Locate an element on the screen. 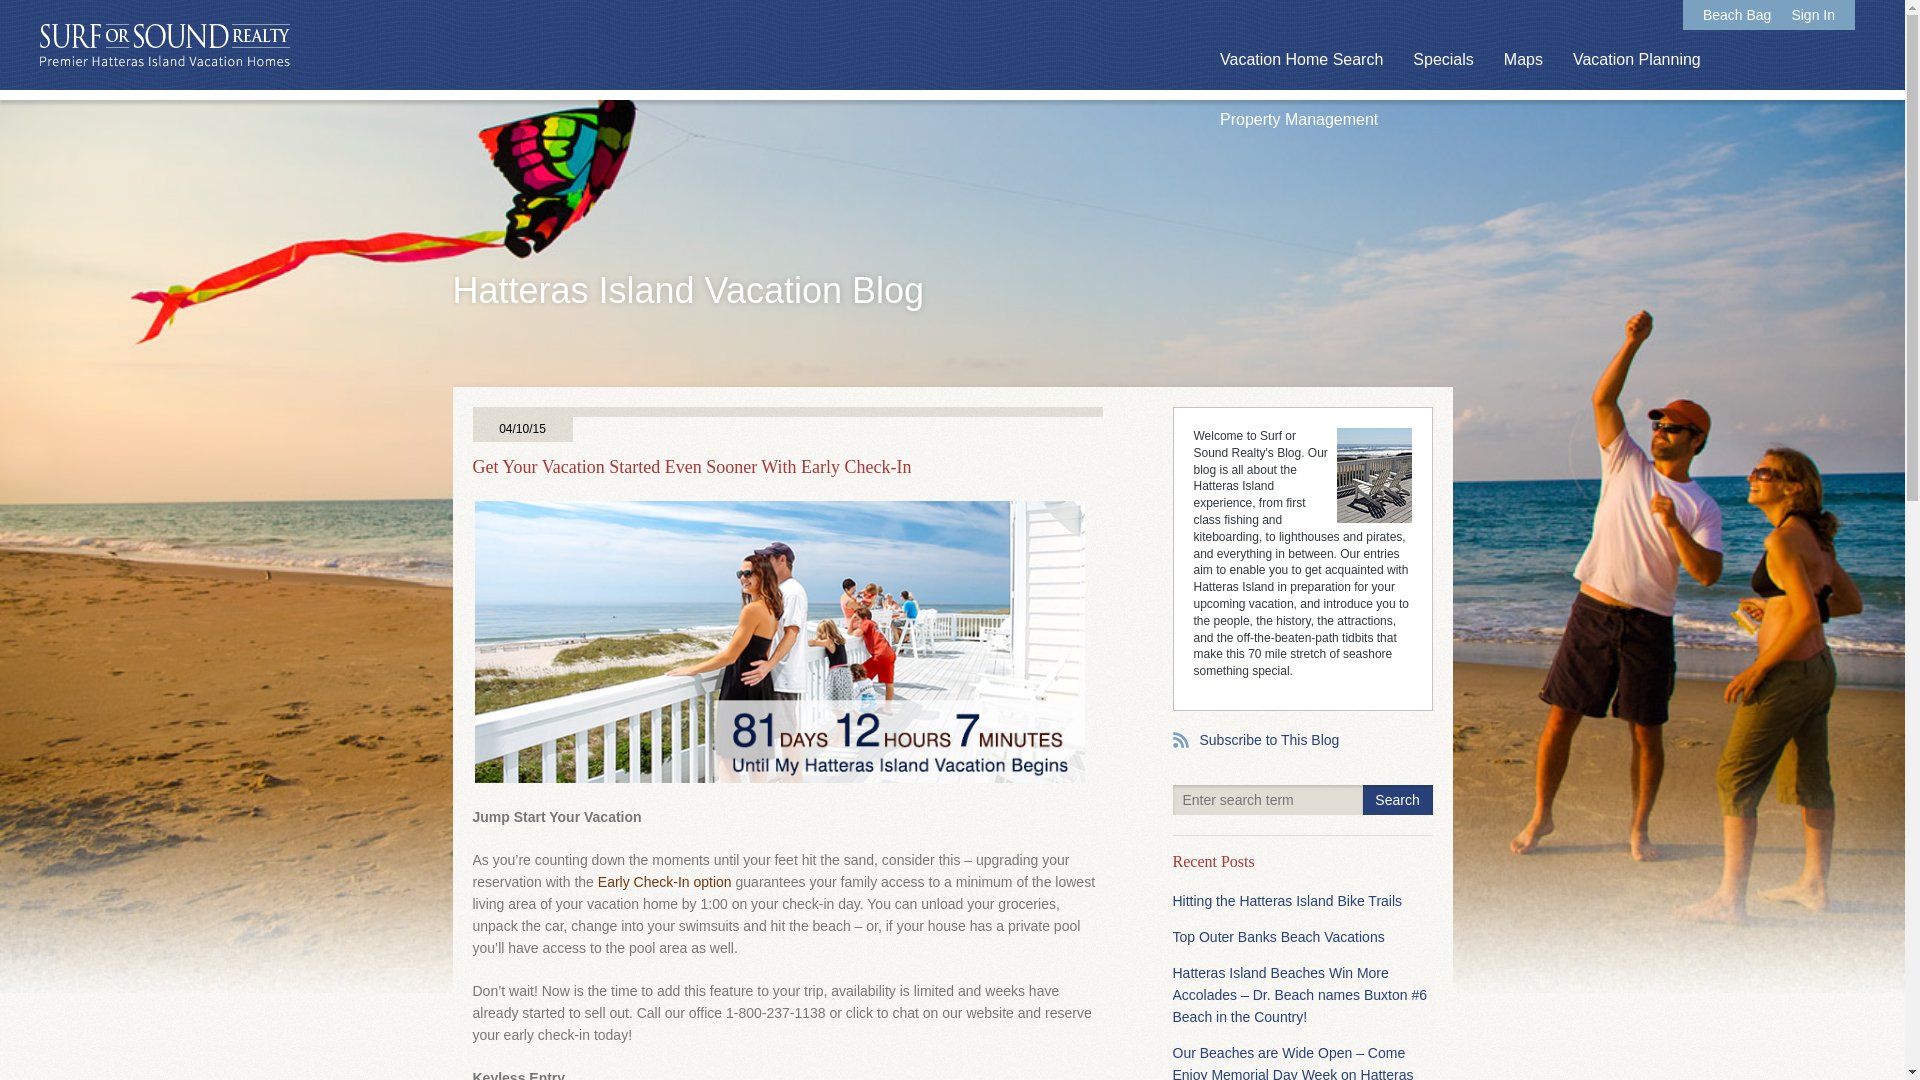 This screenshot has height=1080, width=1920. Vacation Home Search is located at coordinates (1300, 60).